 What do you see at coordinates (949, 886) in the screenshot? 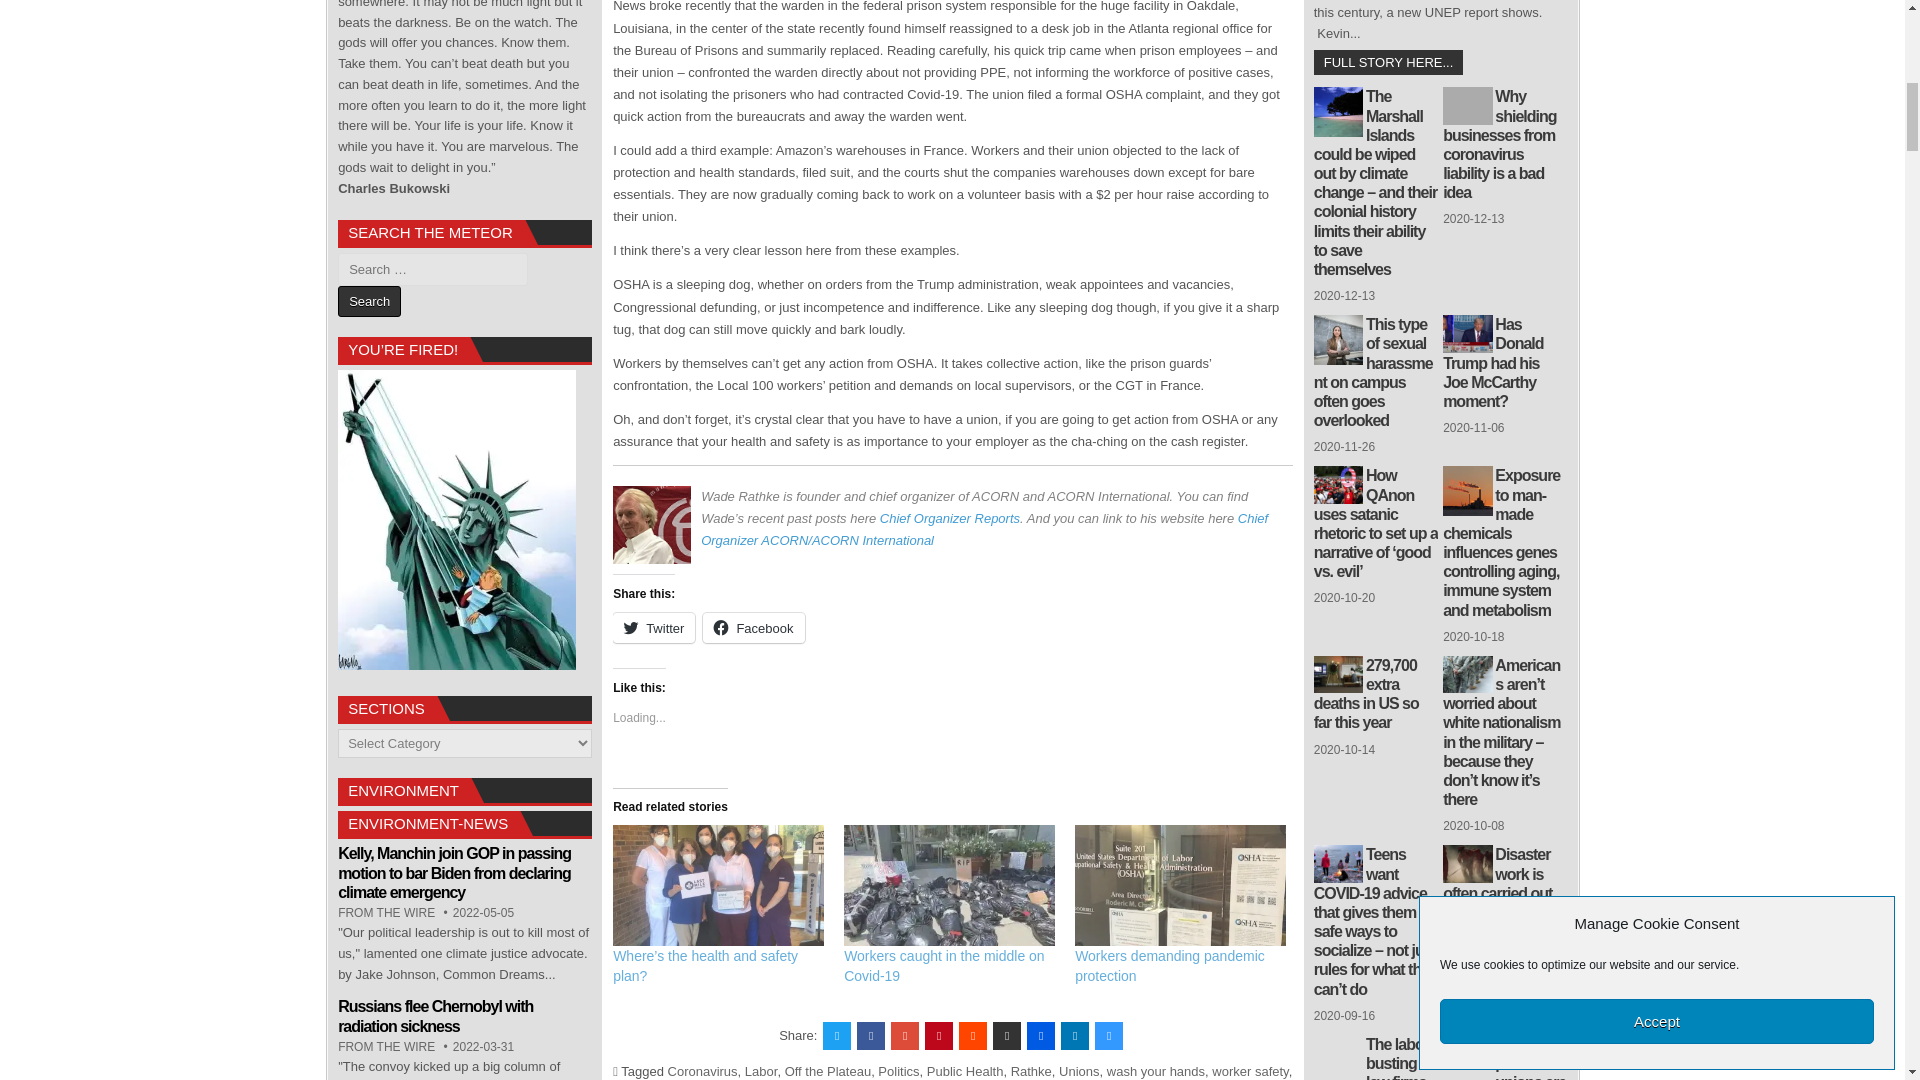
I see `Workers caught in the middle on Covid-19` at bounding box center [949, 886].